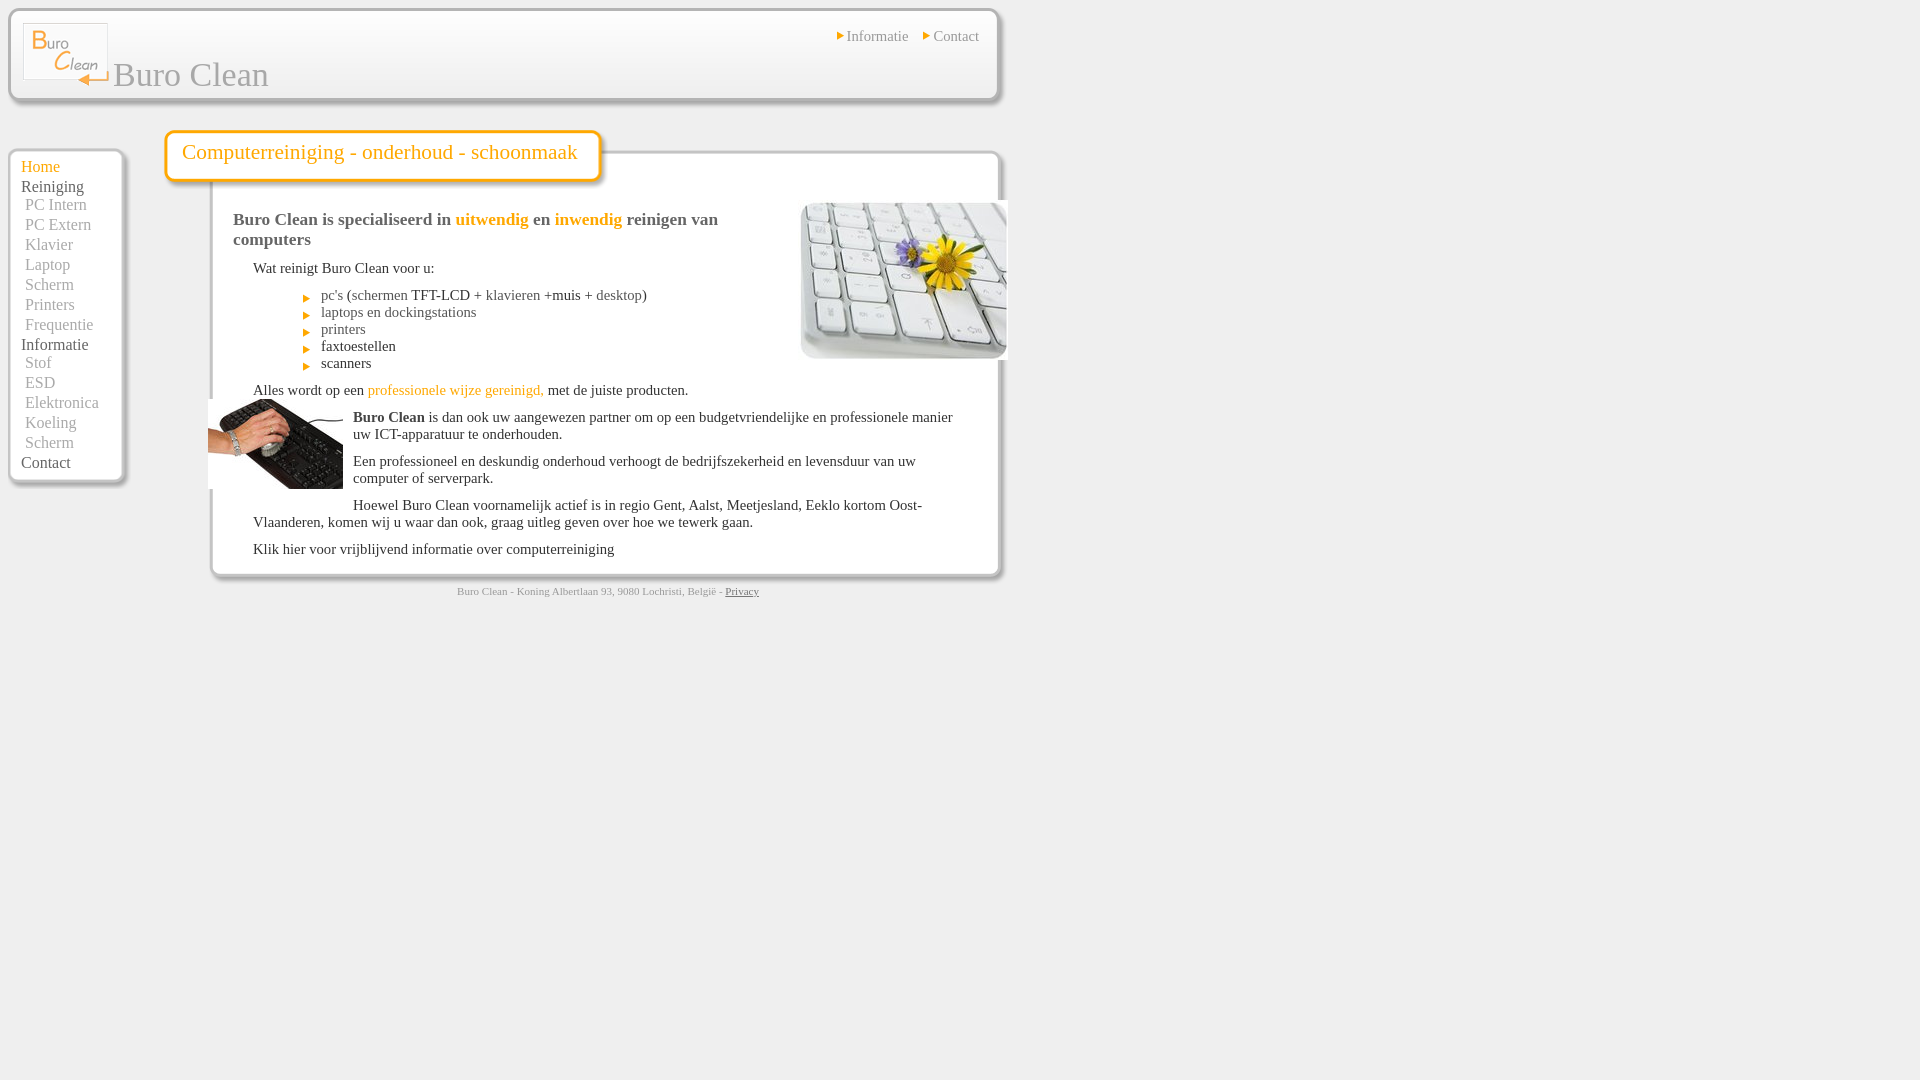 The image size is (1920, 1080). Describe the element at coordinates (514, 295) in the screenshot. I see `klavieren` at that location.